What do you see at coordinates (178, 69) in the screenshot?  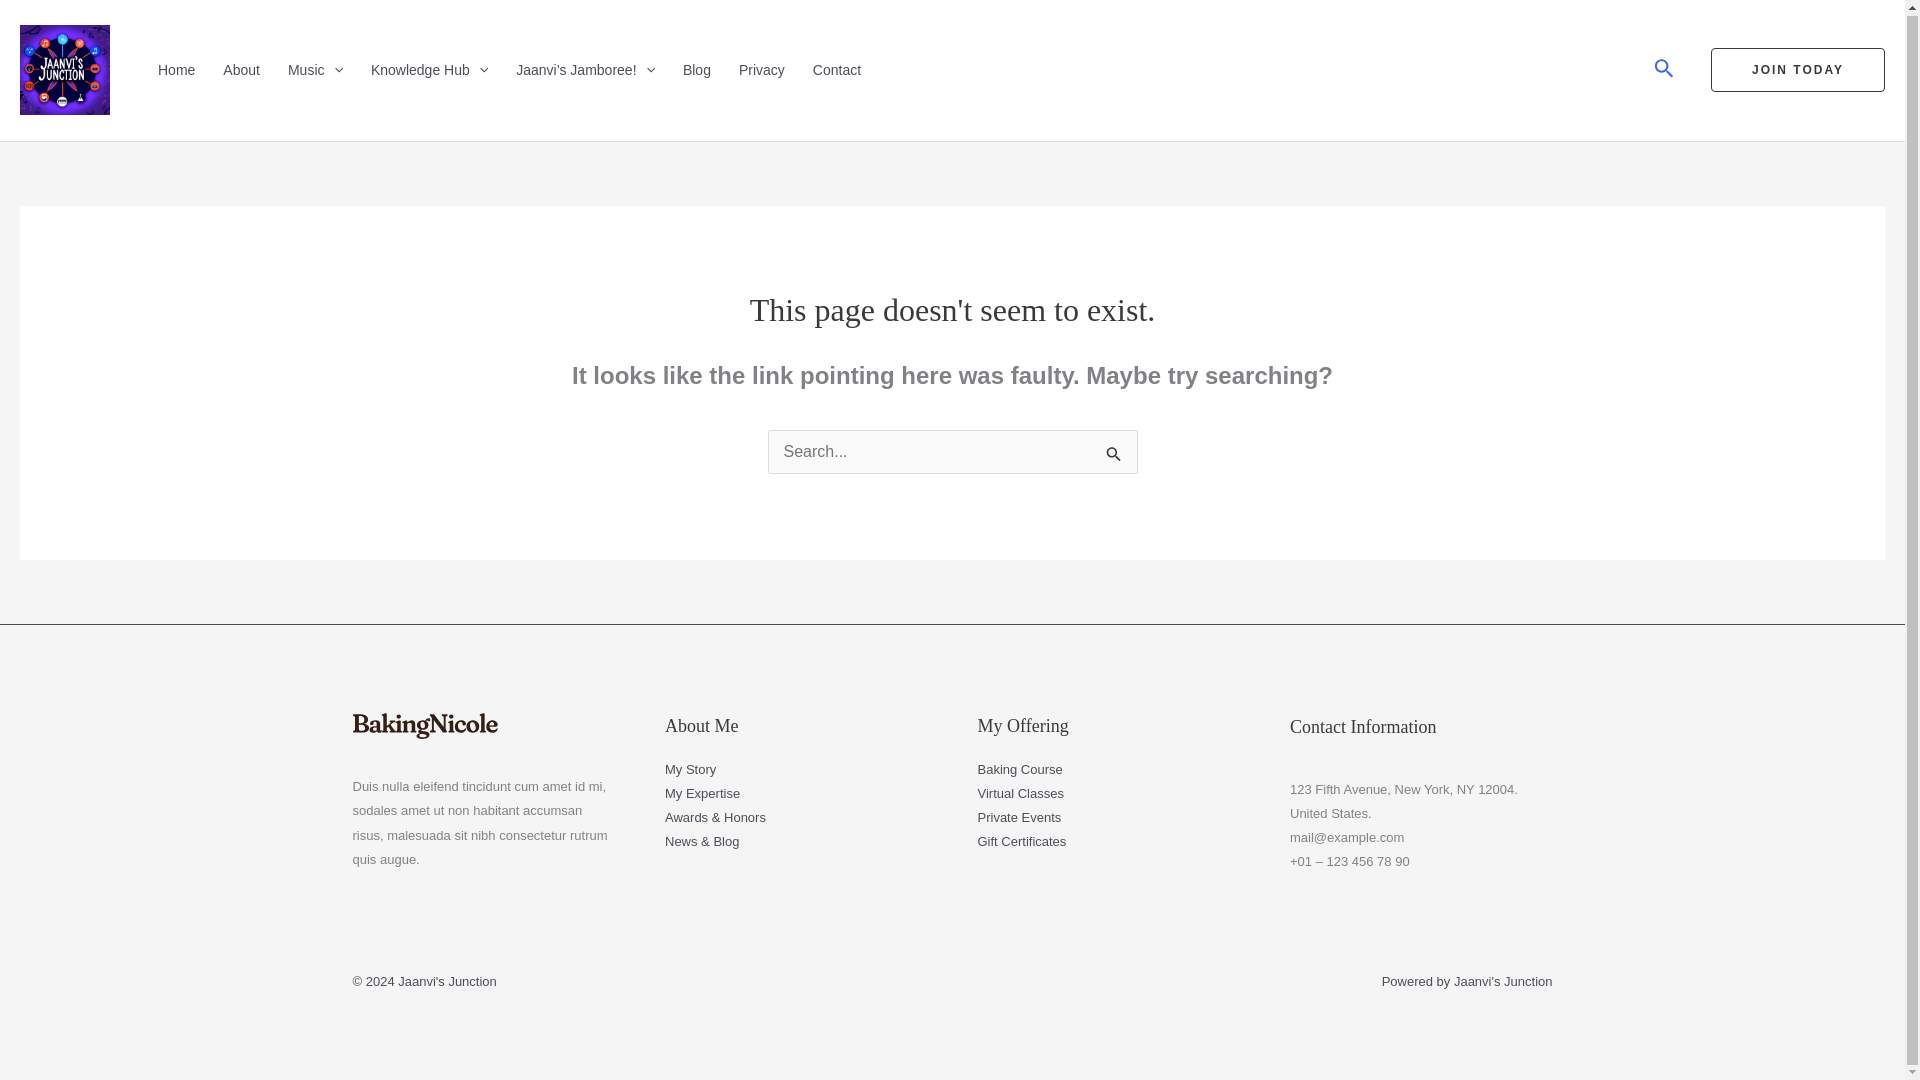 I see `Home` at bounding box center [178, 69].